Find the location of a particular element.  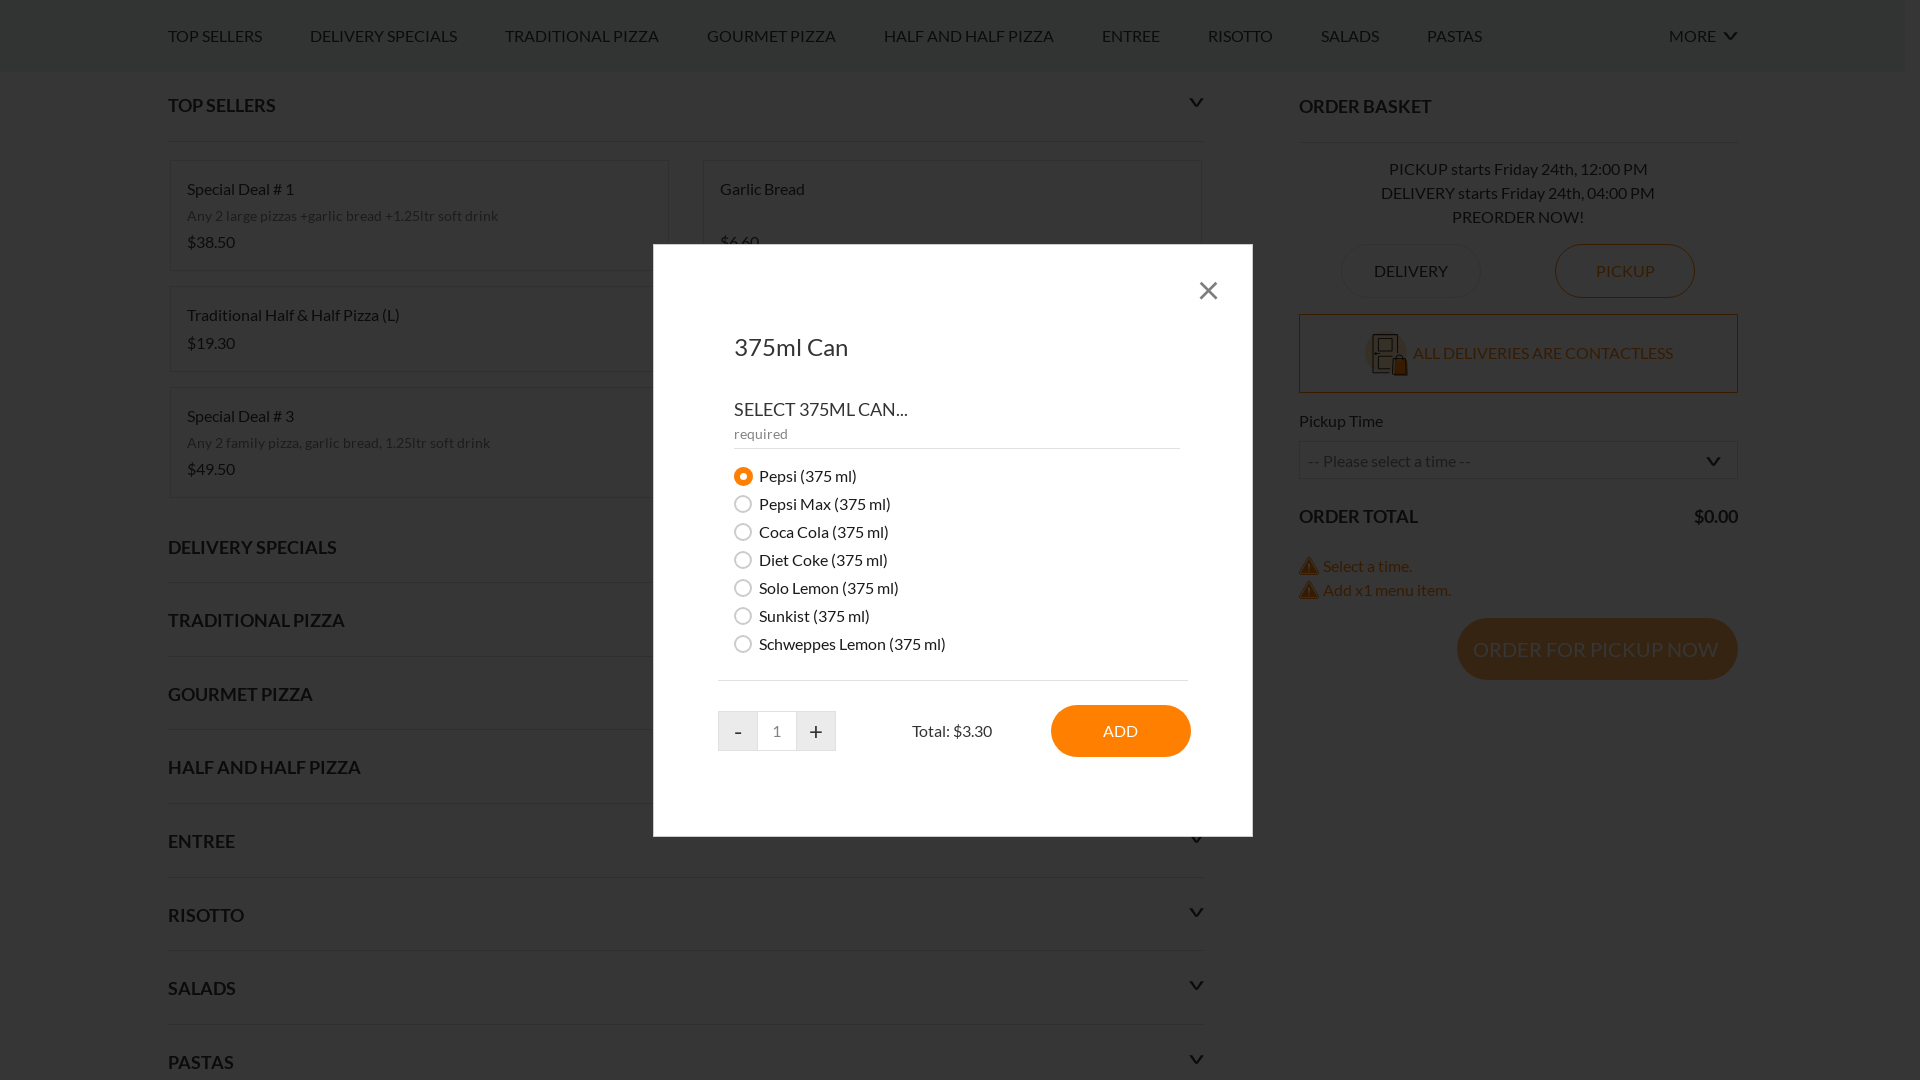

PICKUP is located at coordinates (1625, 782).